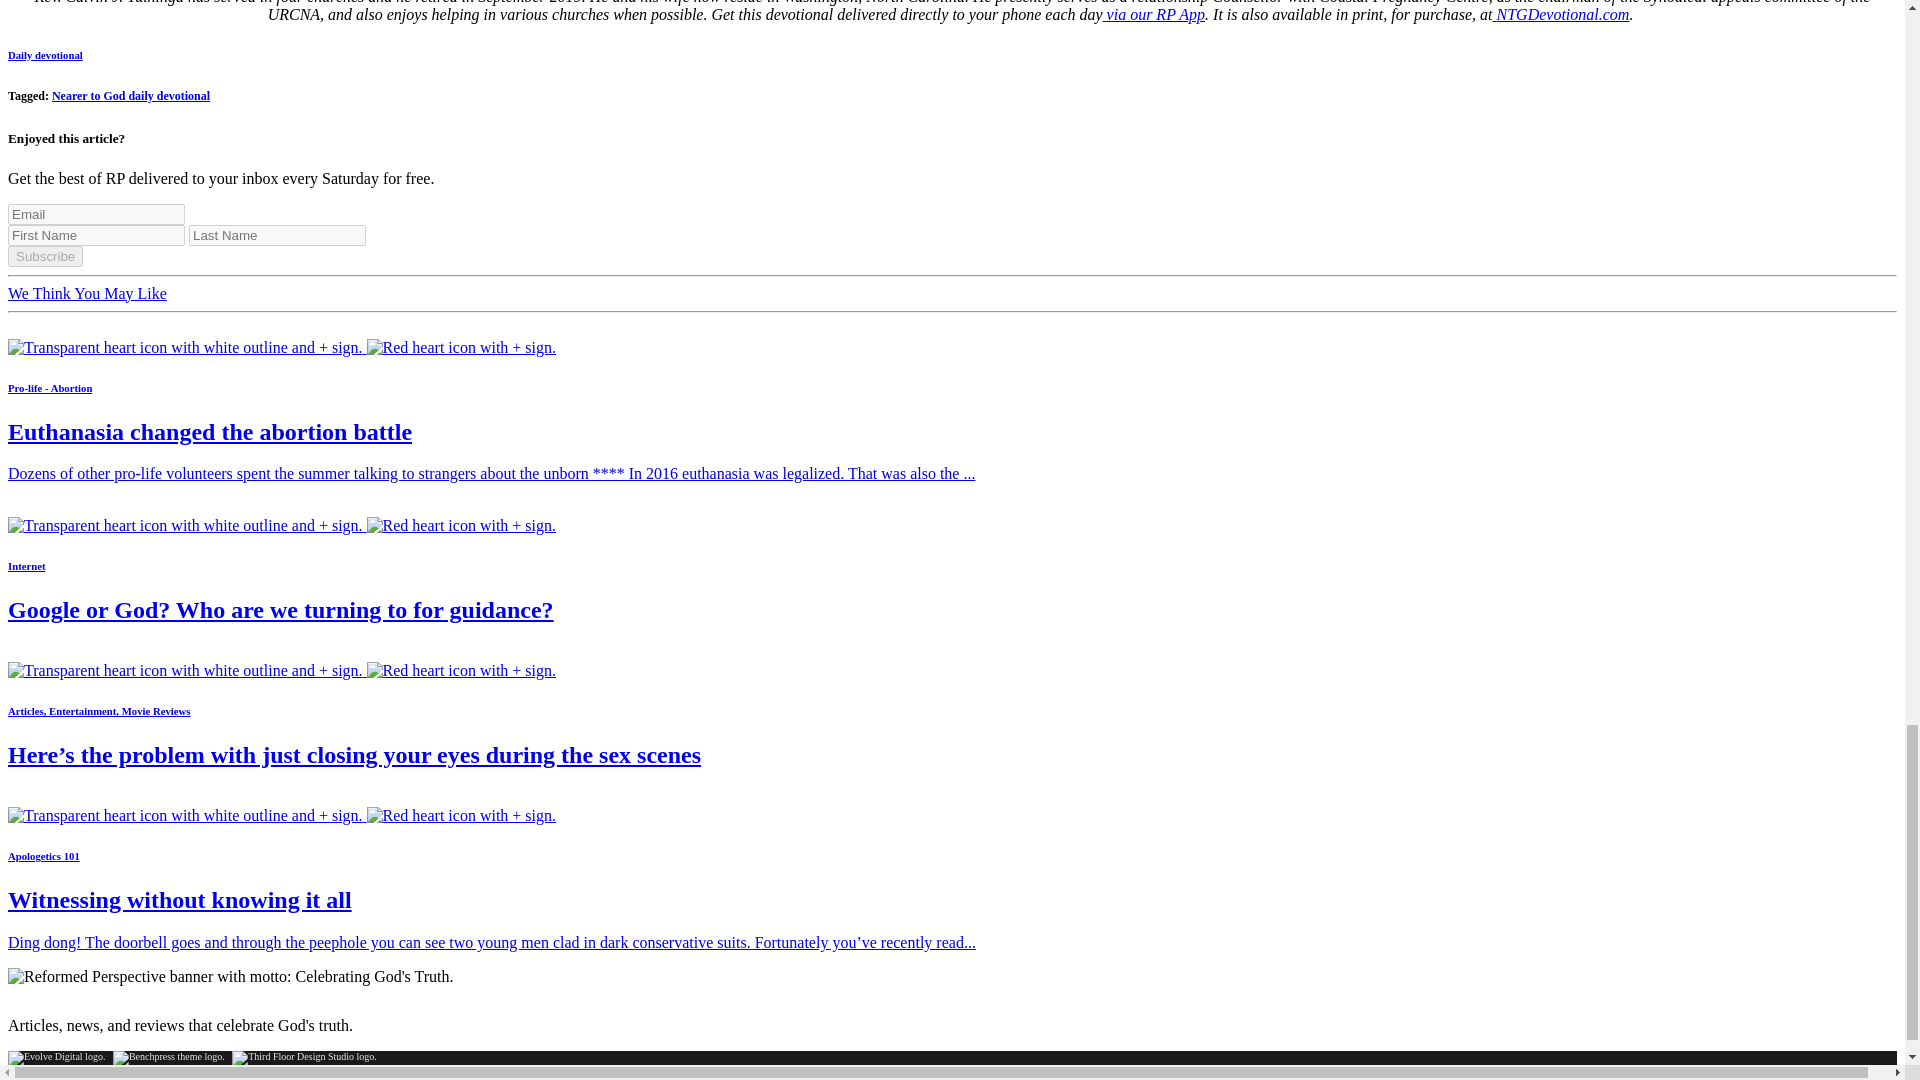 The height and width of the screenshot is (1080, 1920). I want to click on Subscribe to RP, so click(282, 525).